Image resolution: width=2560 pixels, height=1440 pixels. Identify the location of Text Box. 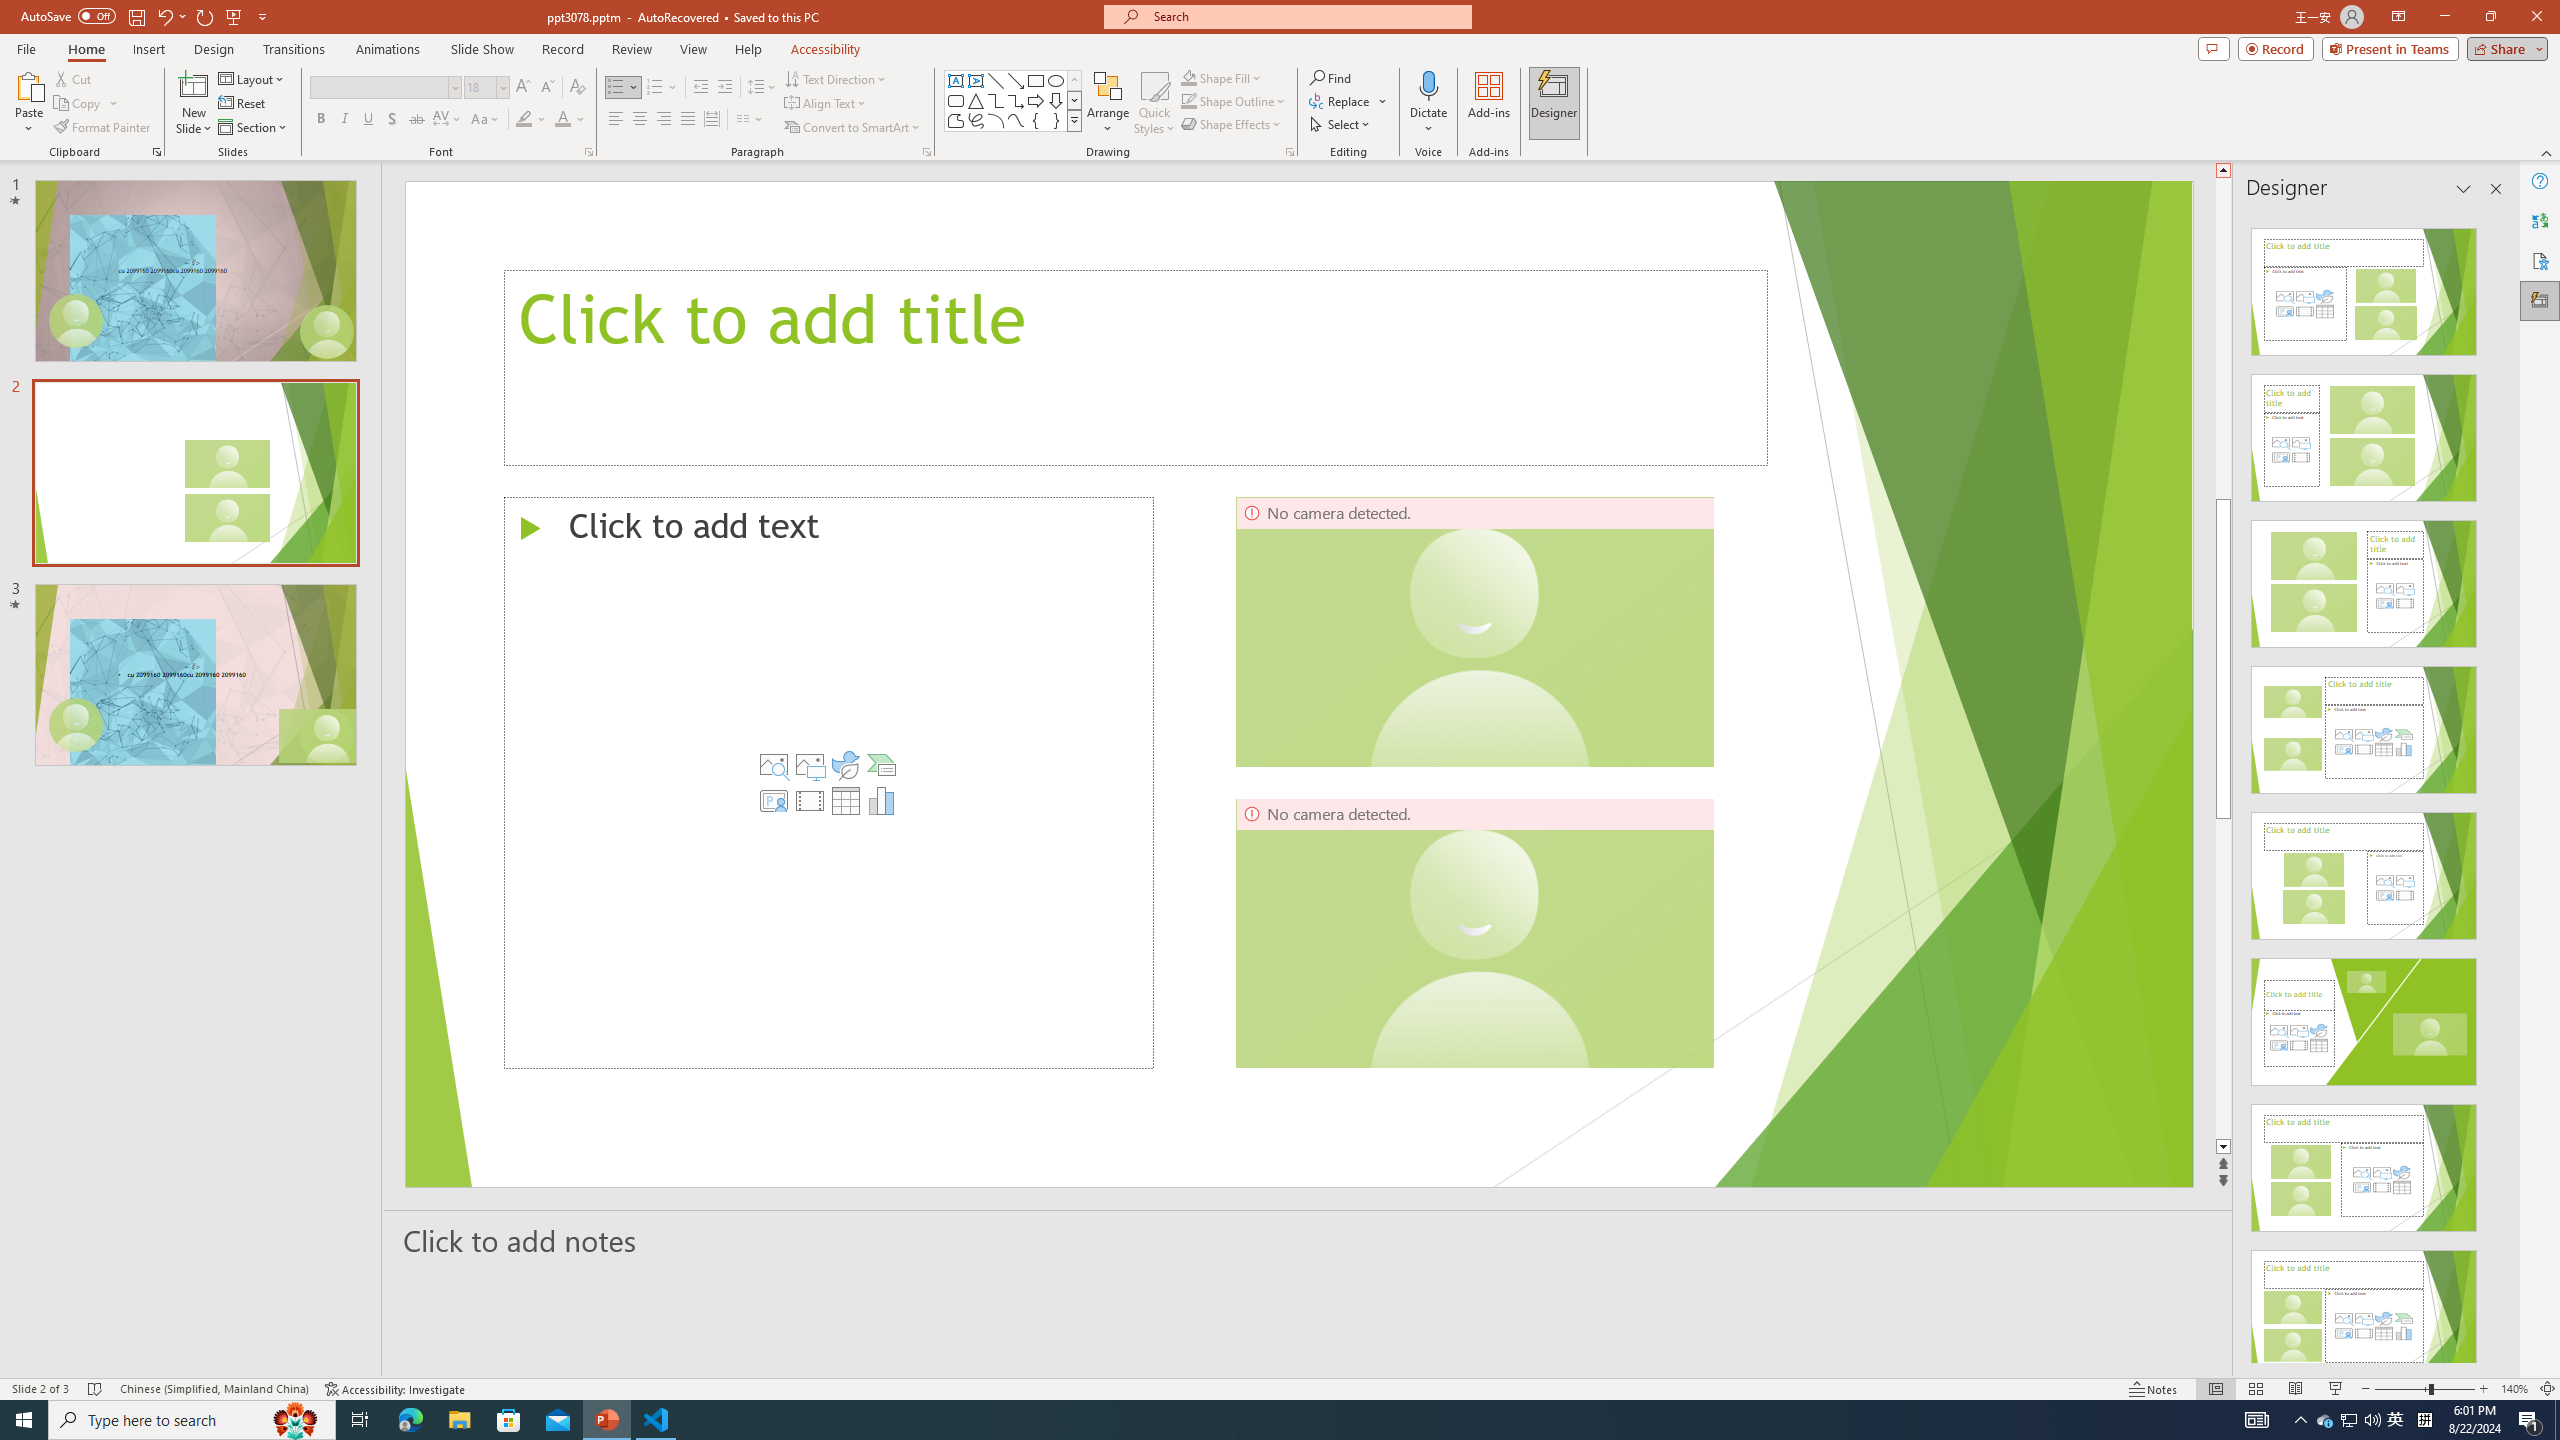
(956, 80).